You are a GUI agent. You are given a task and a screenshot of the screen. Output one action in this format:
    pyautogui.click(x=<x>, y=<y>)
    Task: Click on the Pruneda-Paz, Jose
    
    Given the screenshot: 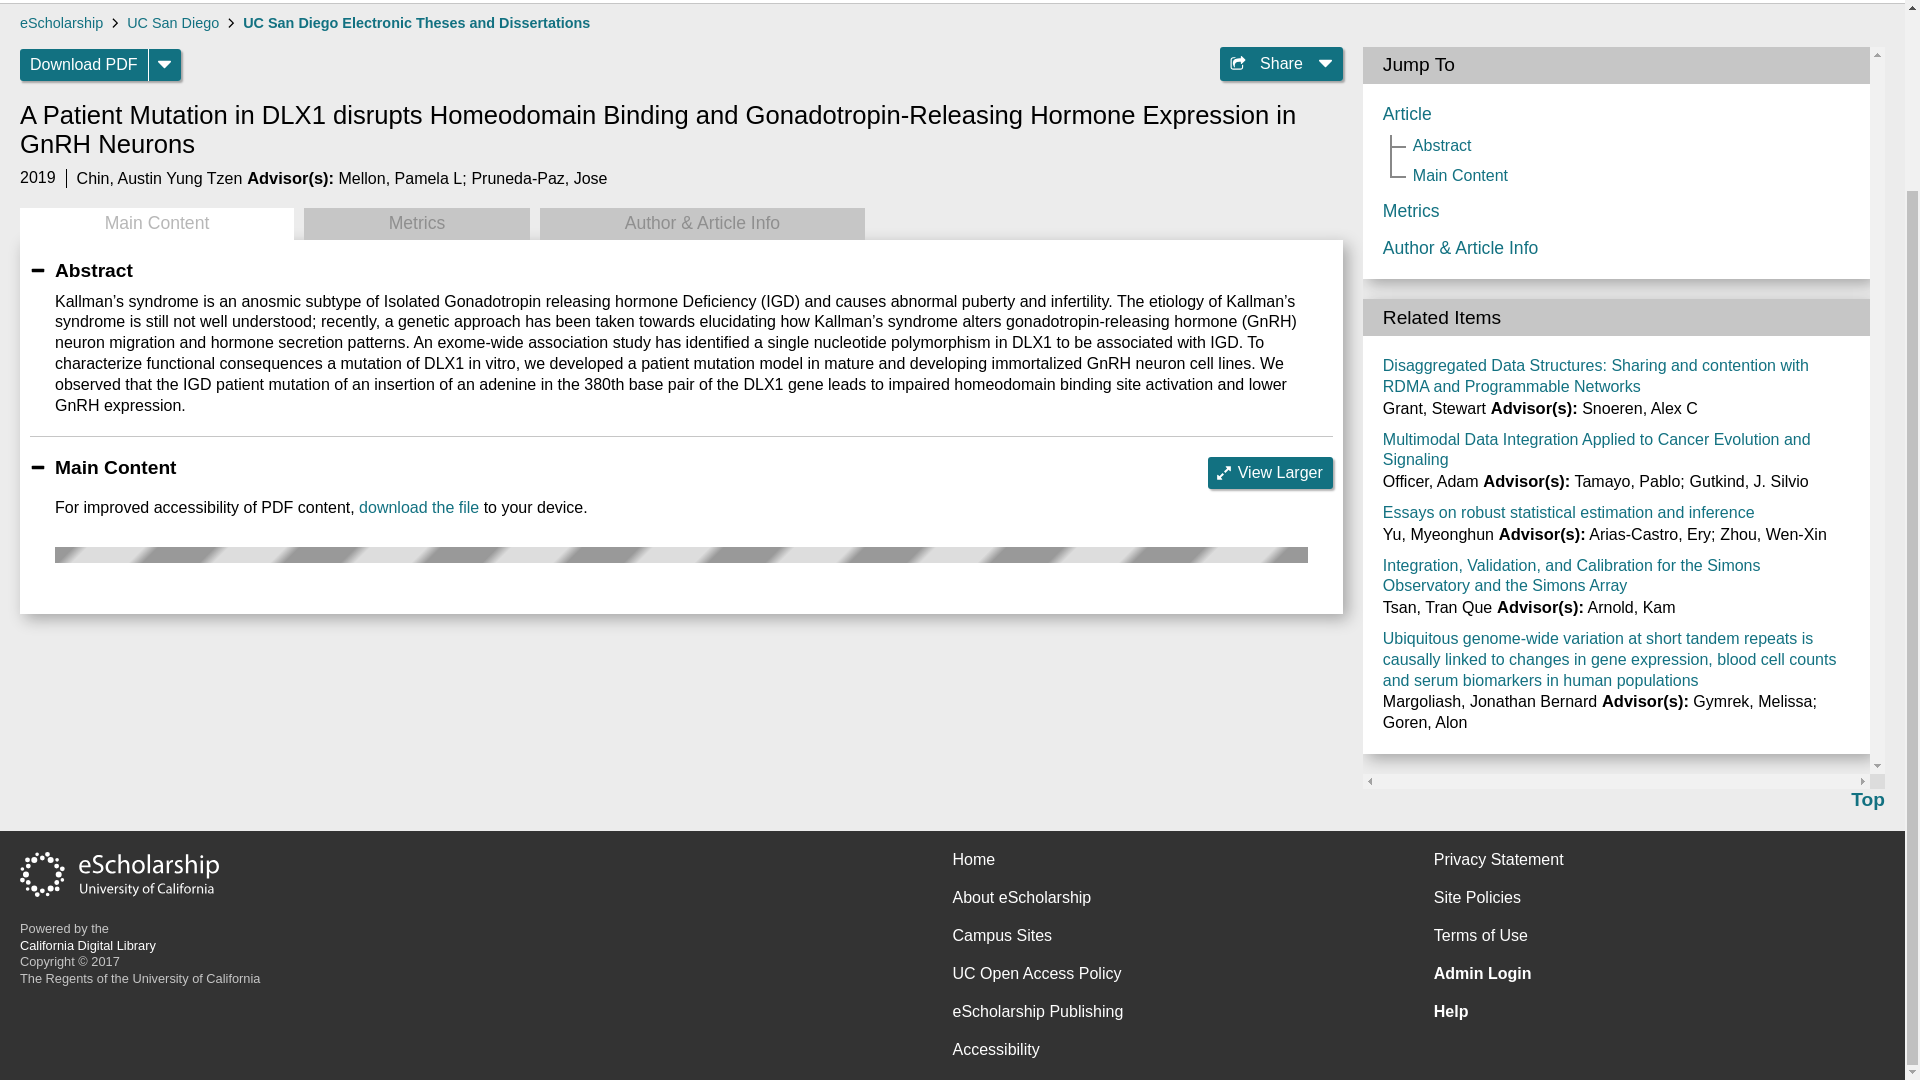 What is the action you would take?
    pyautogui.click(x=538, y=178)
    